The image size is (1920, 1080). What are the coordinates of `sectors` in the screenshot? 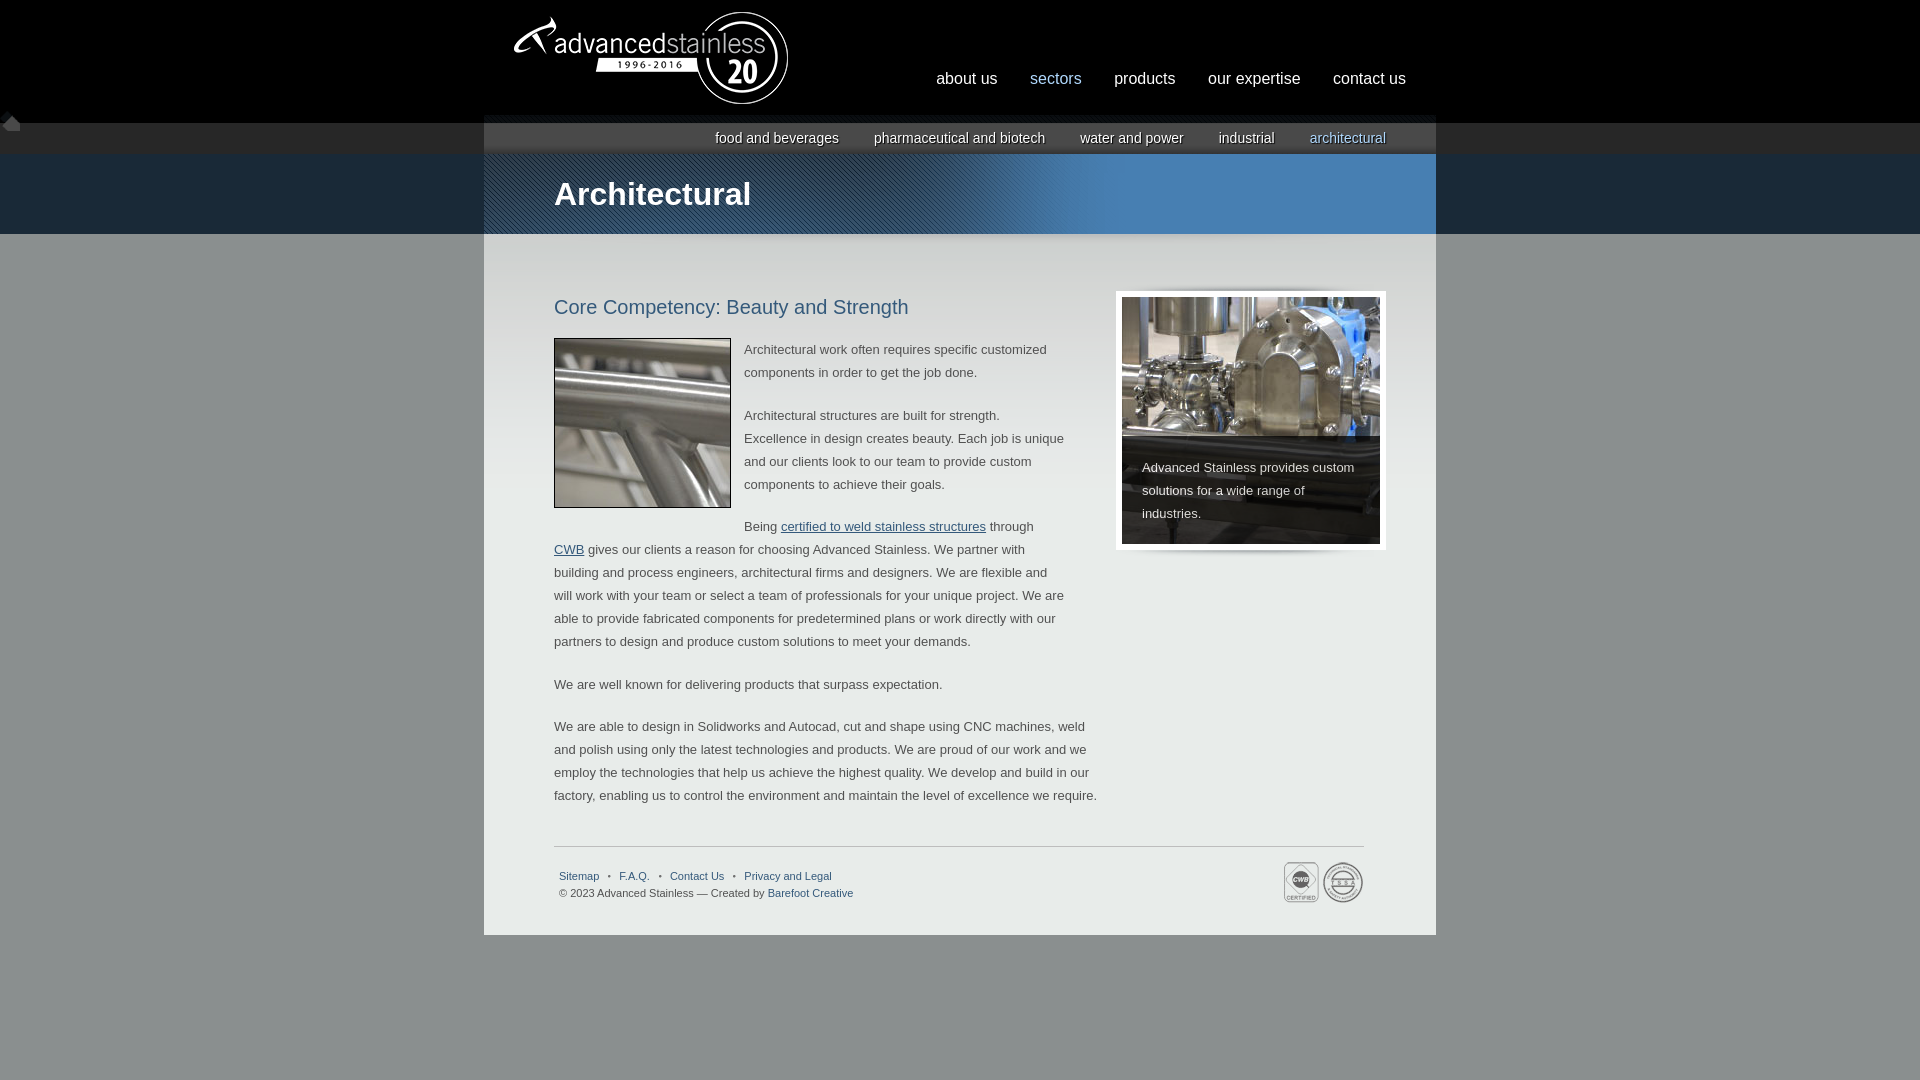 It's located at (1056, 78).